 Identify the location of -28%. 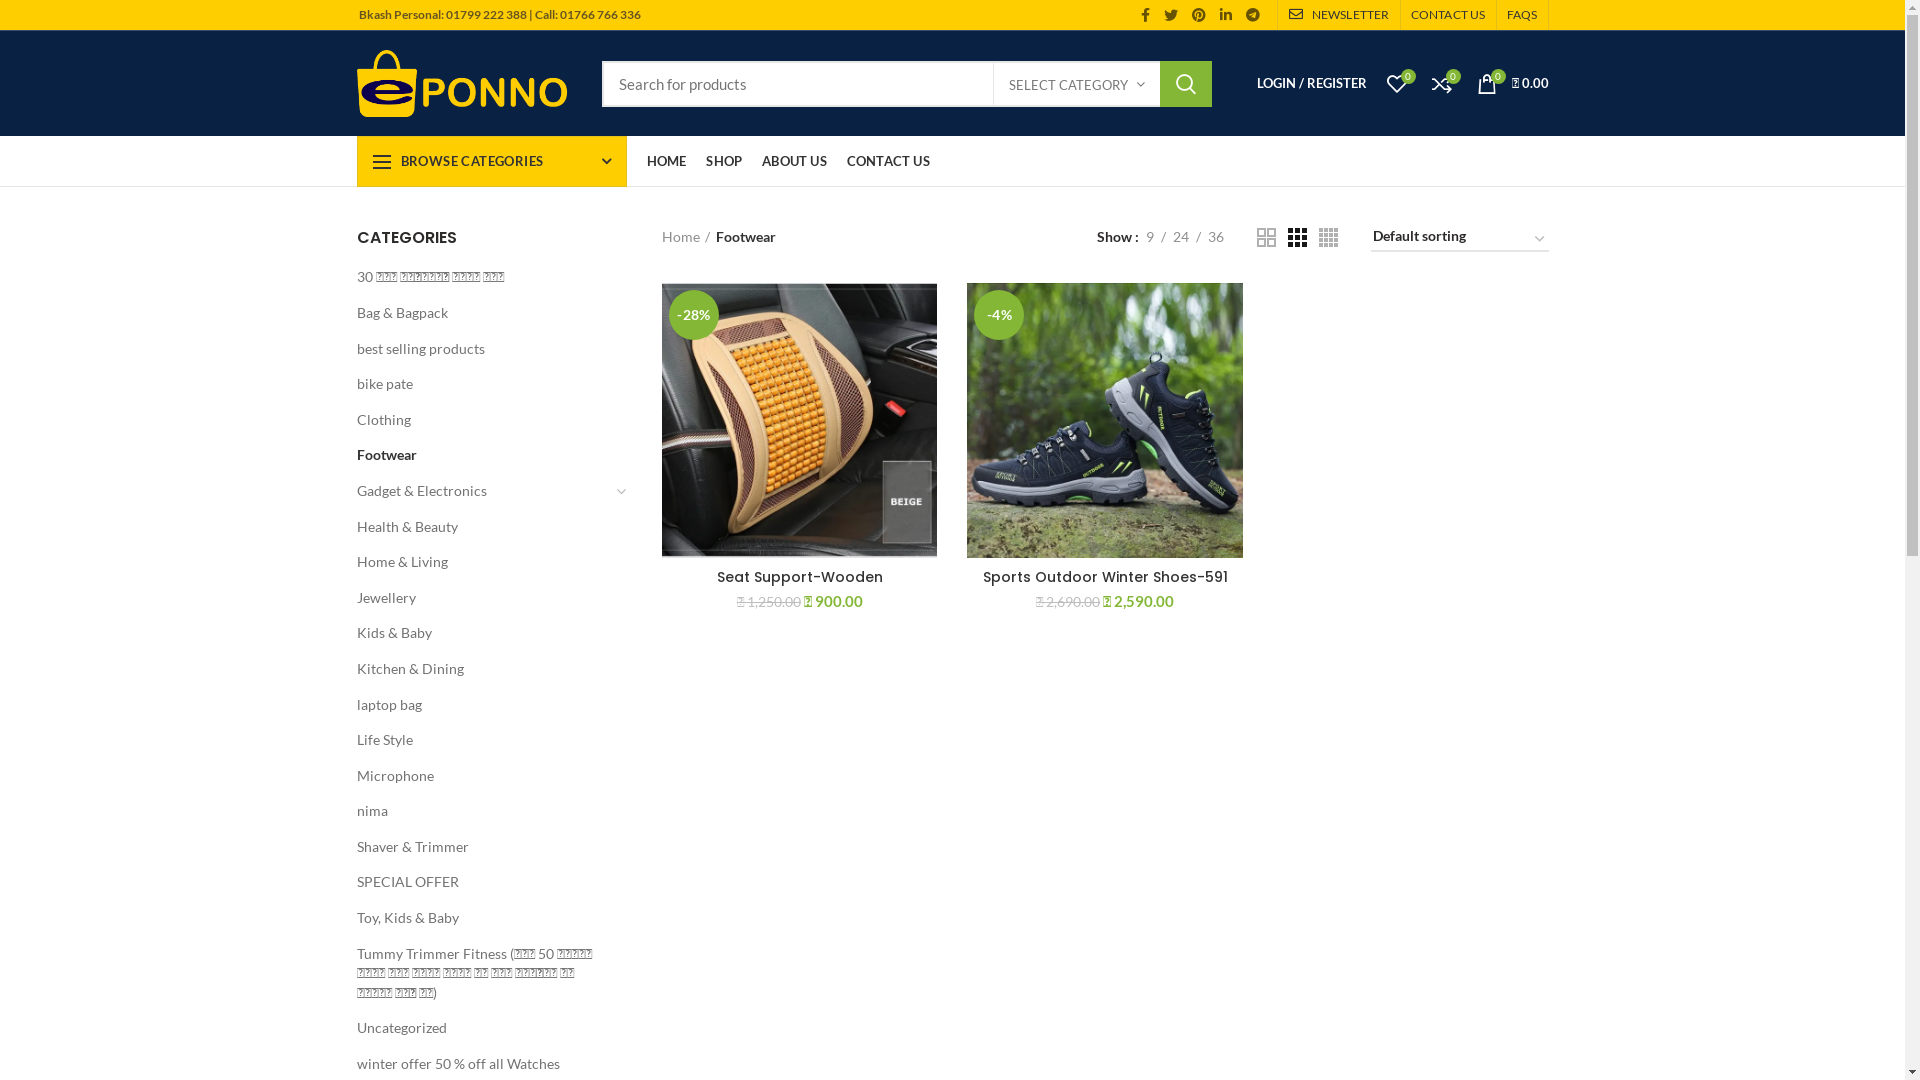
(800, 420).